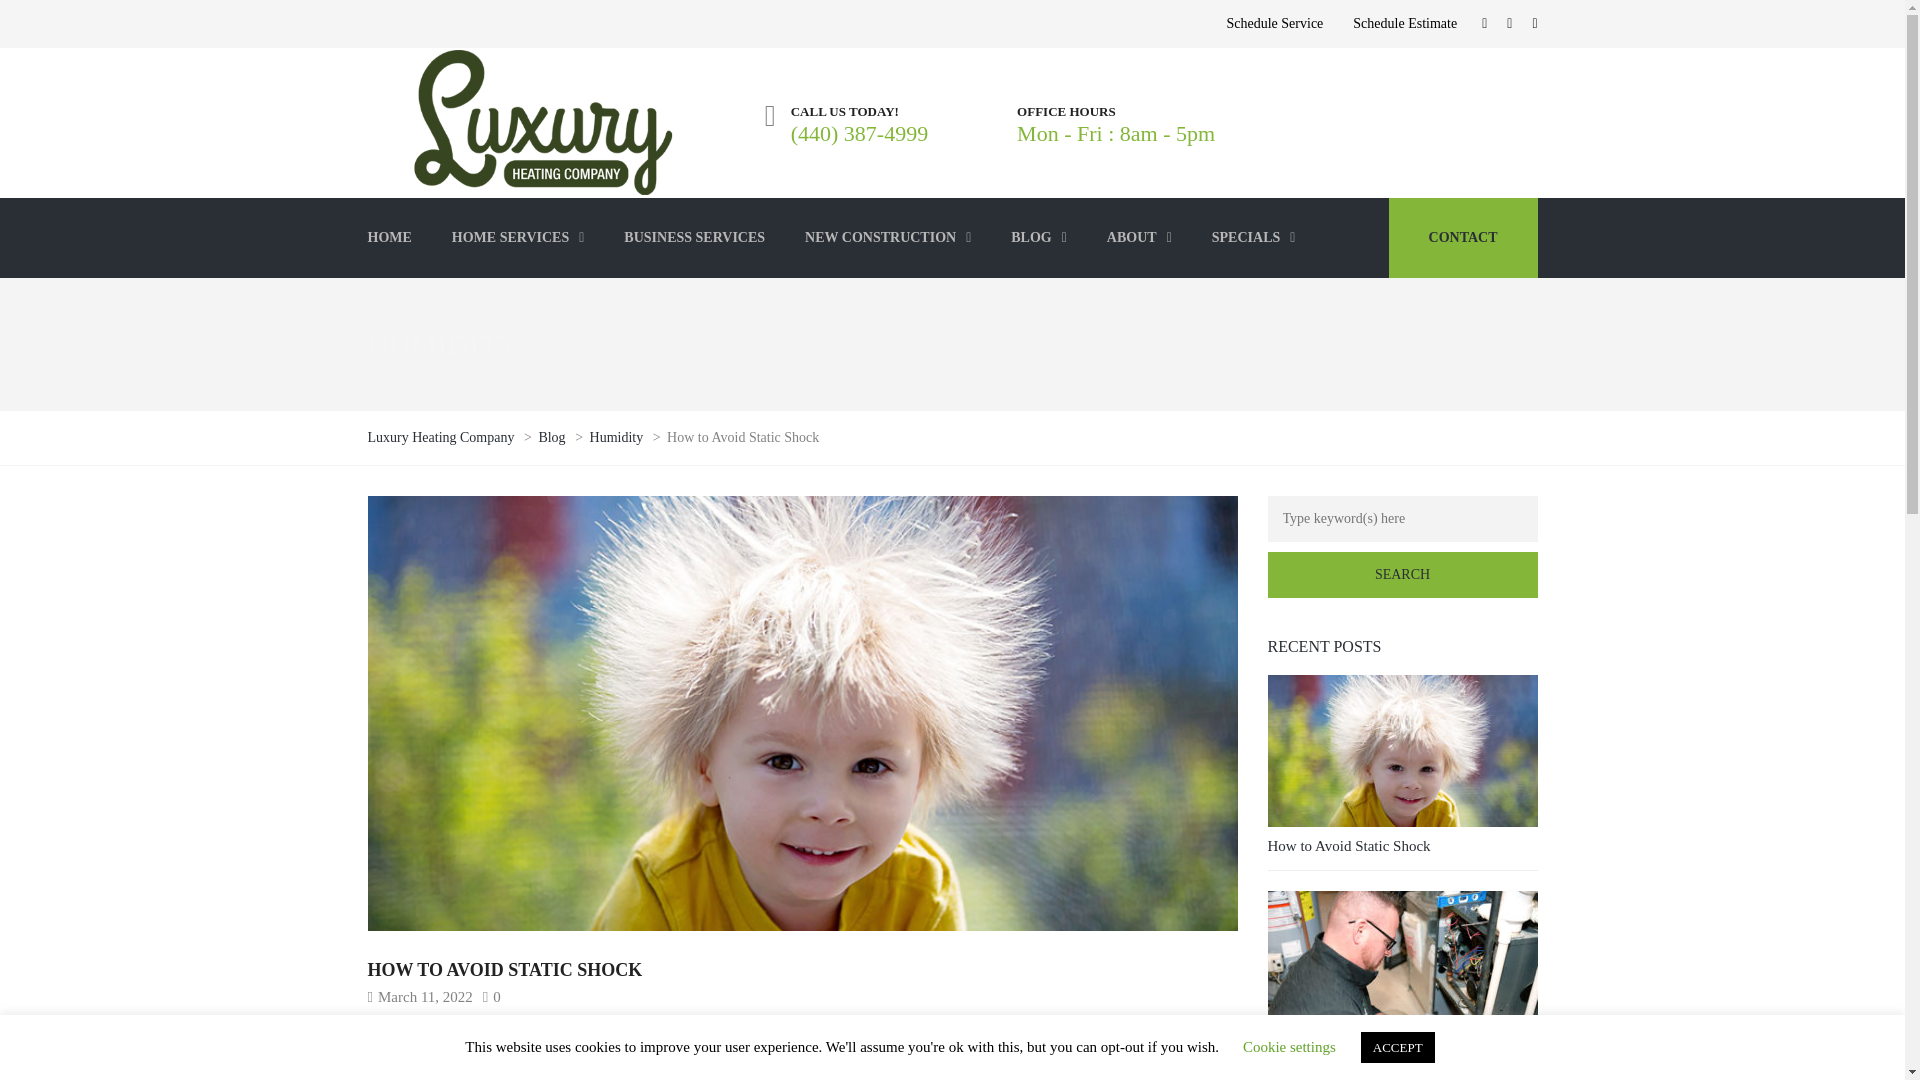  I want to click on NEW CONSTRUCTION, so click(888, 237).